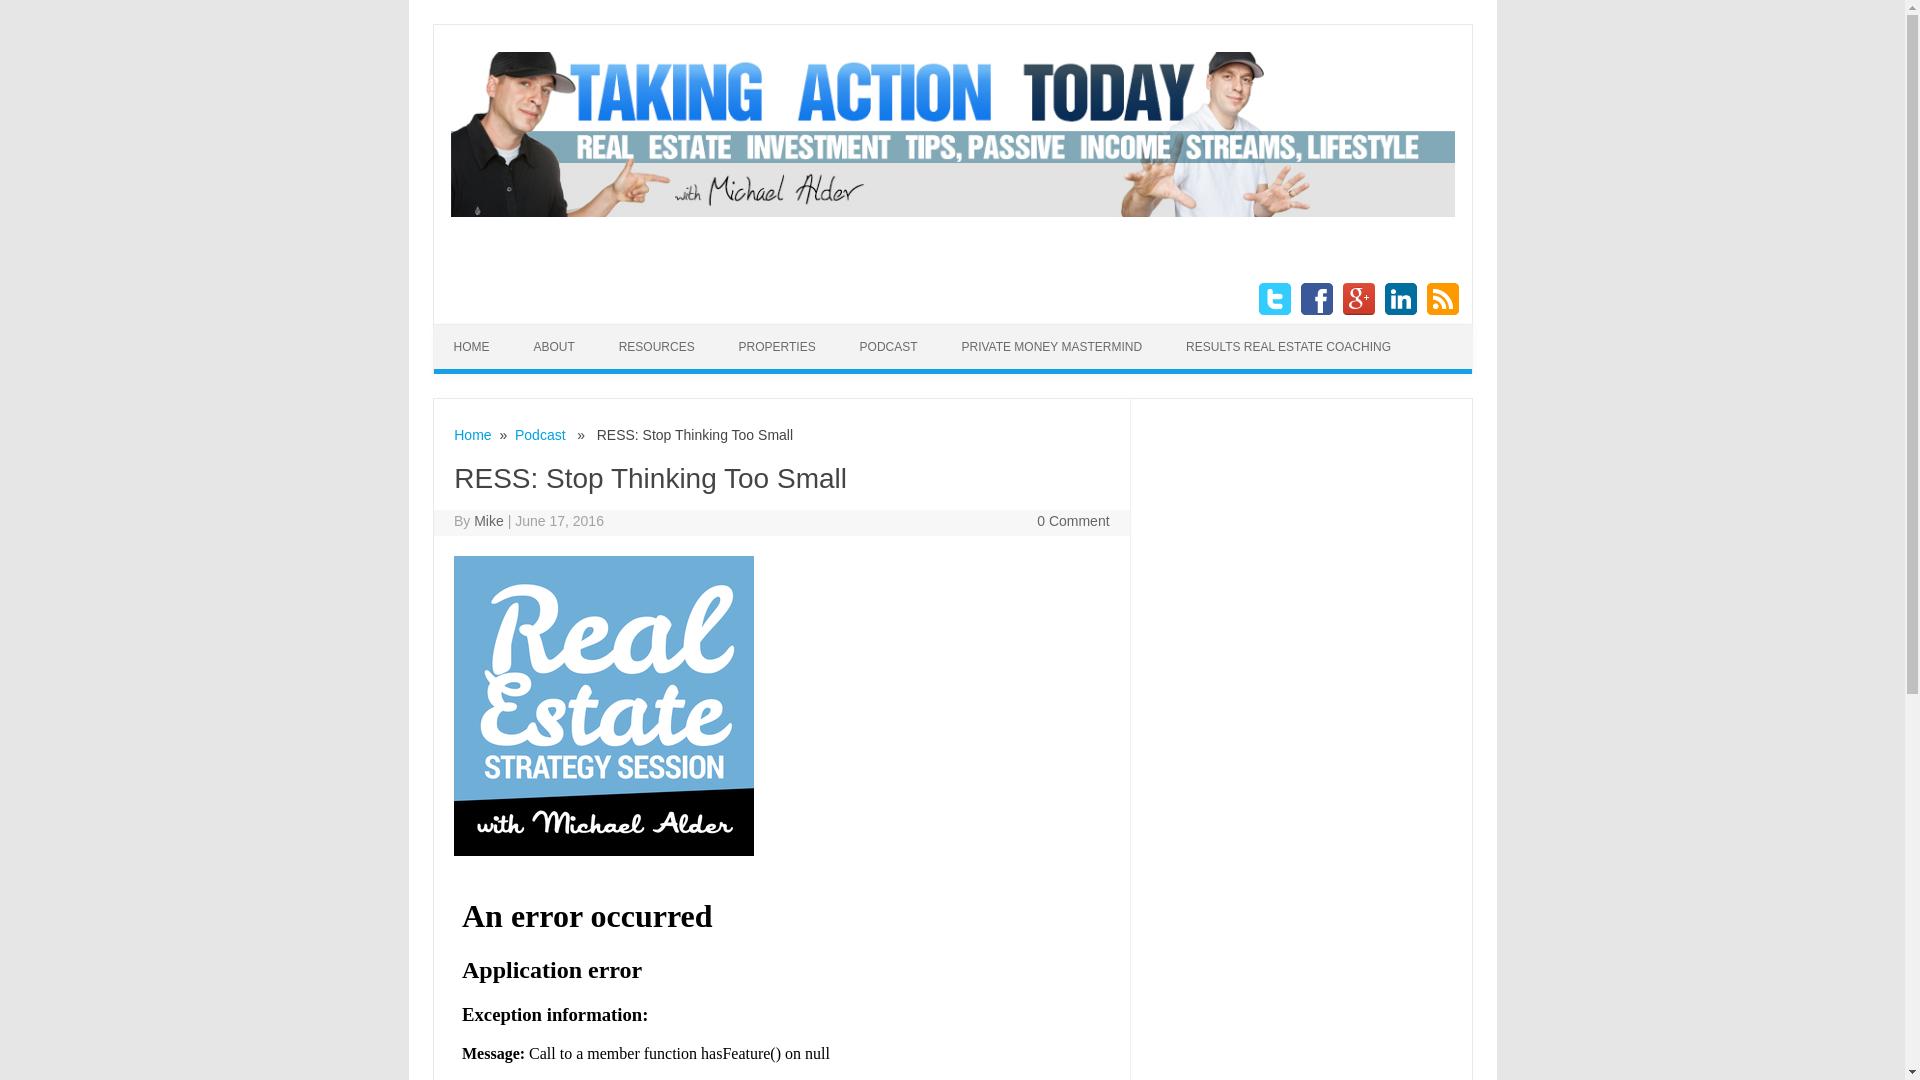 This screenshot has height=1080, width=1920. What do you see at coordinates (540, 434) in the screenshot?
I see `Podcast` at bounding box center [540, 434].